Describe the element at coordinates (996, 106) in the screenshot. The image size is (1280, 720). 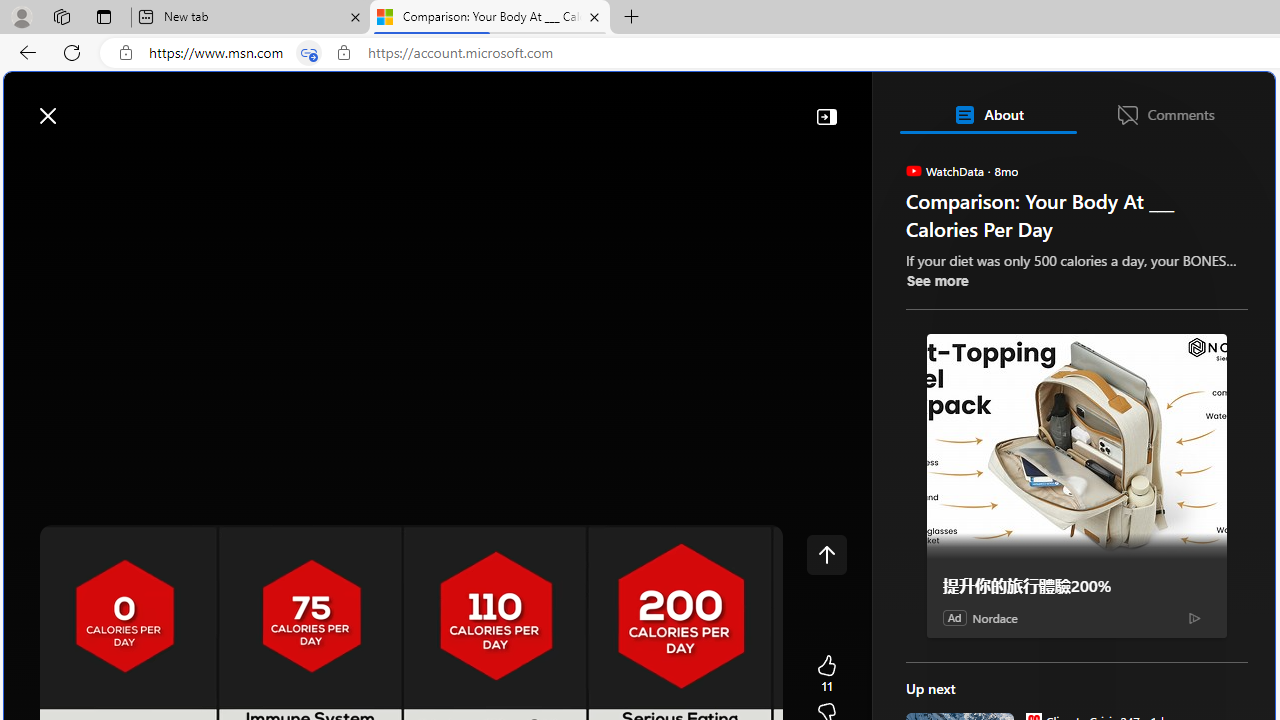
I see `Open Copilot` at that location.